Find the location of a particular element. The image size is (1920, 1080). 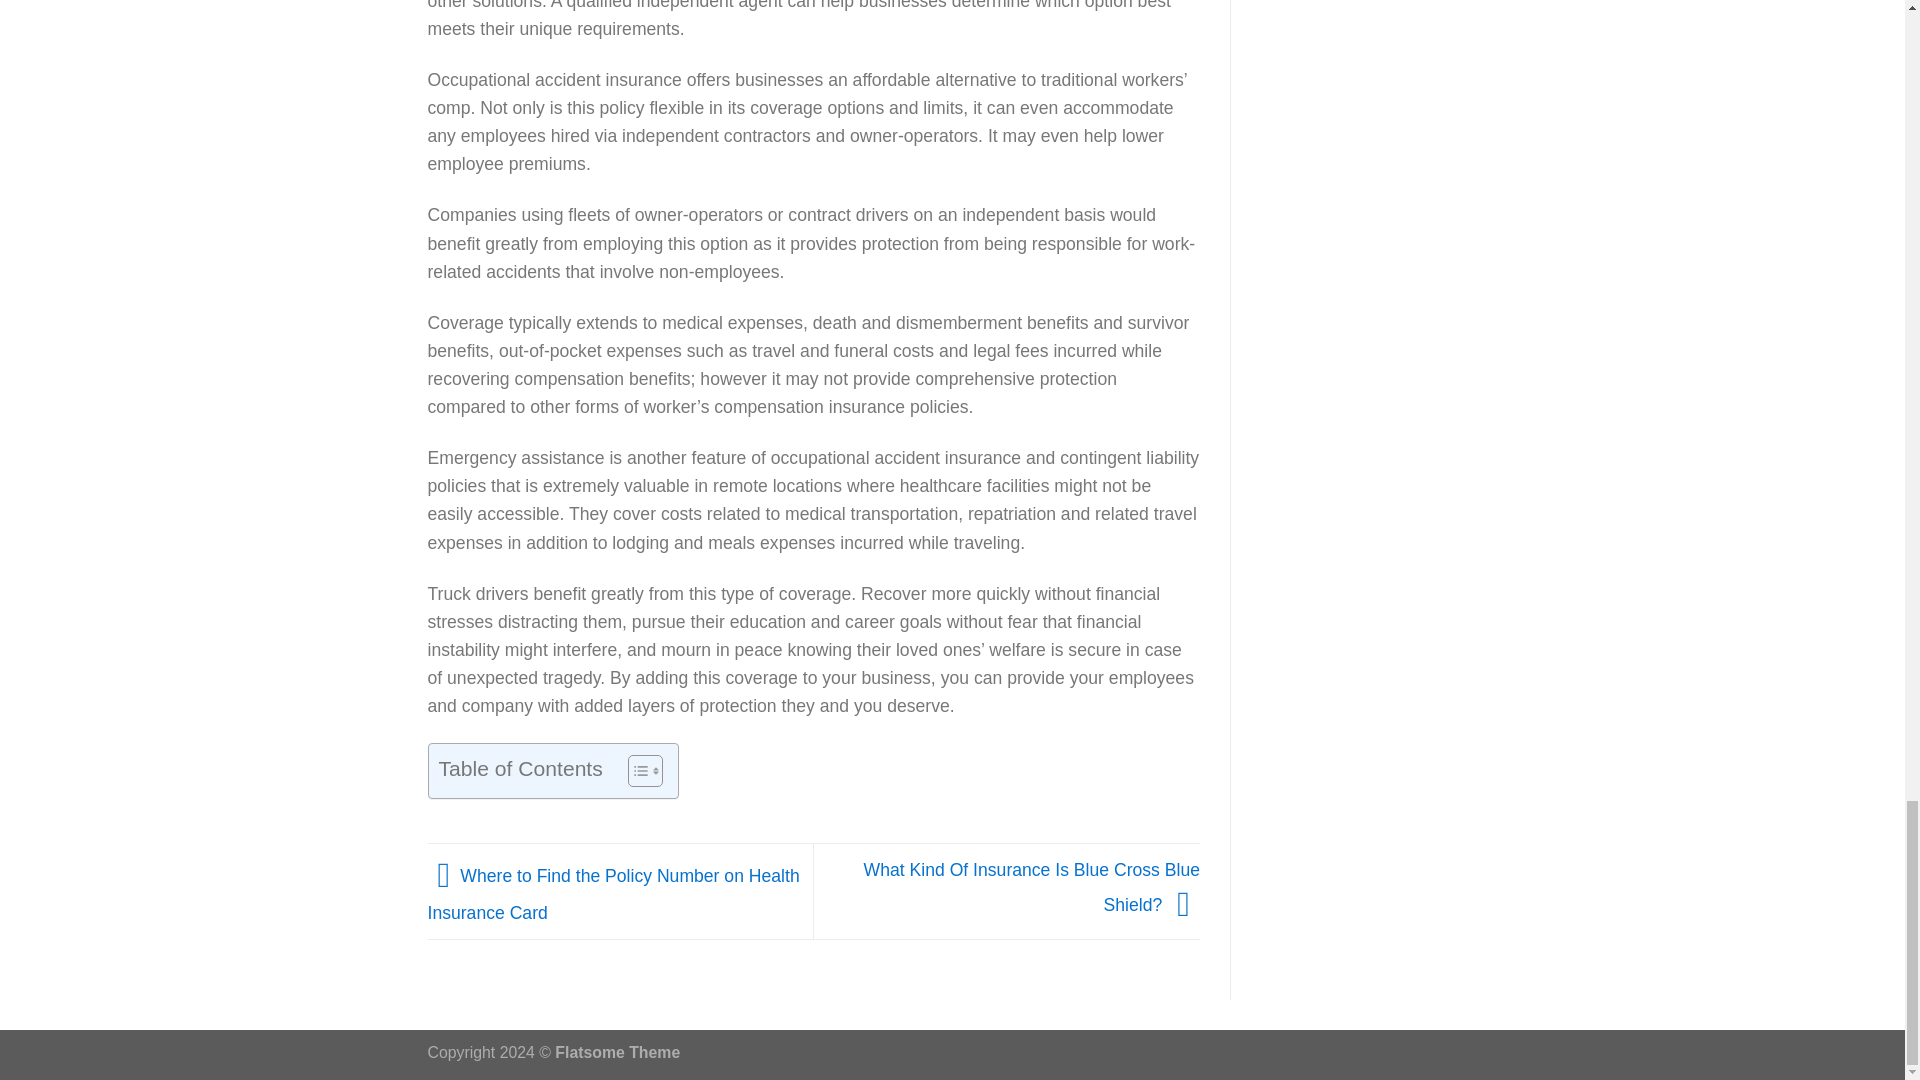

What Kind Of Insurance Is Blue Cross Blue Shield? is located at coordinates (1032, 886).